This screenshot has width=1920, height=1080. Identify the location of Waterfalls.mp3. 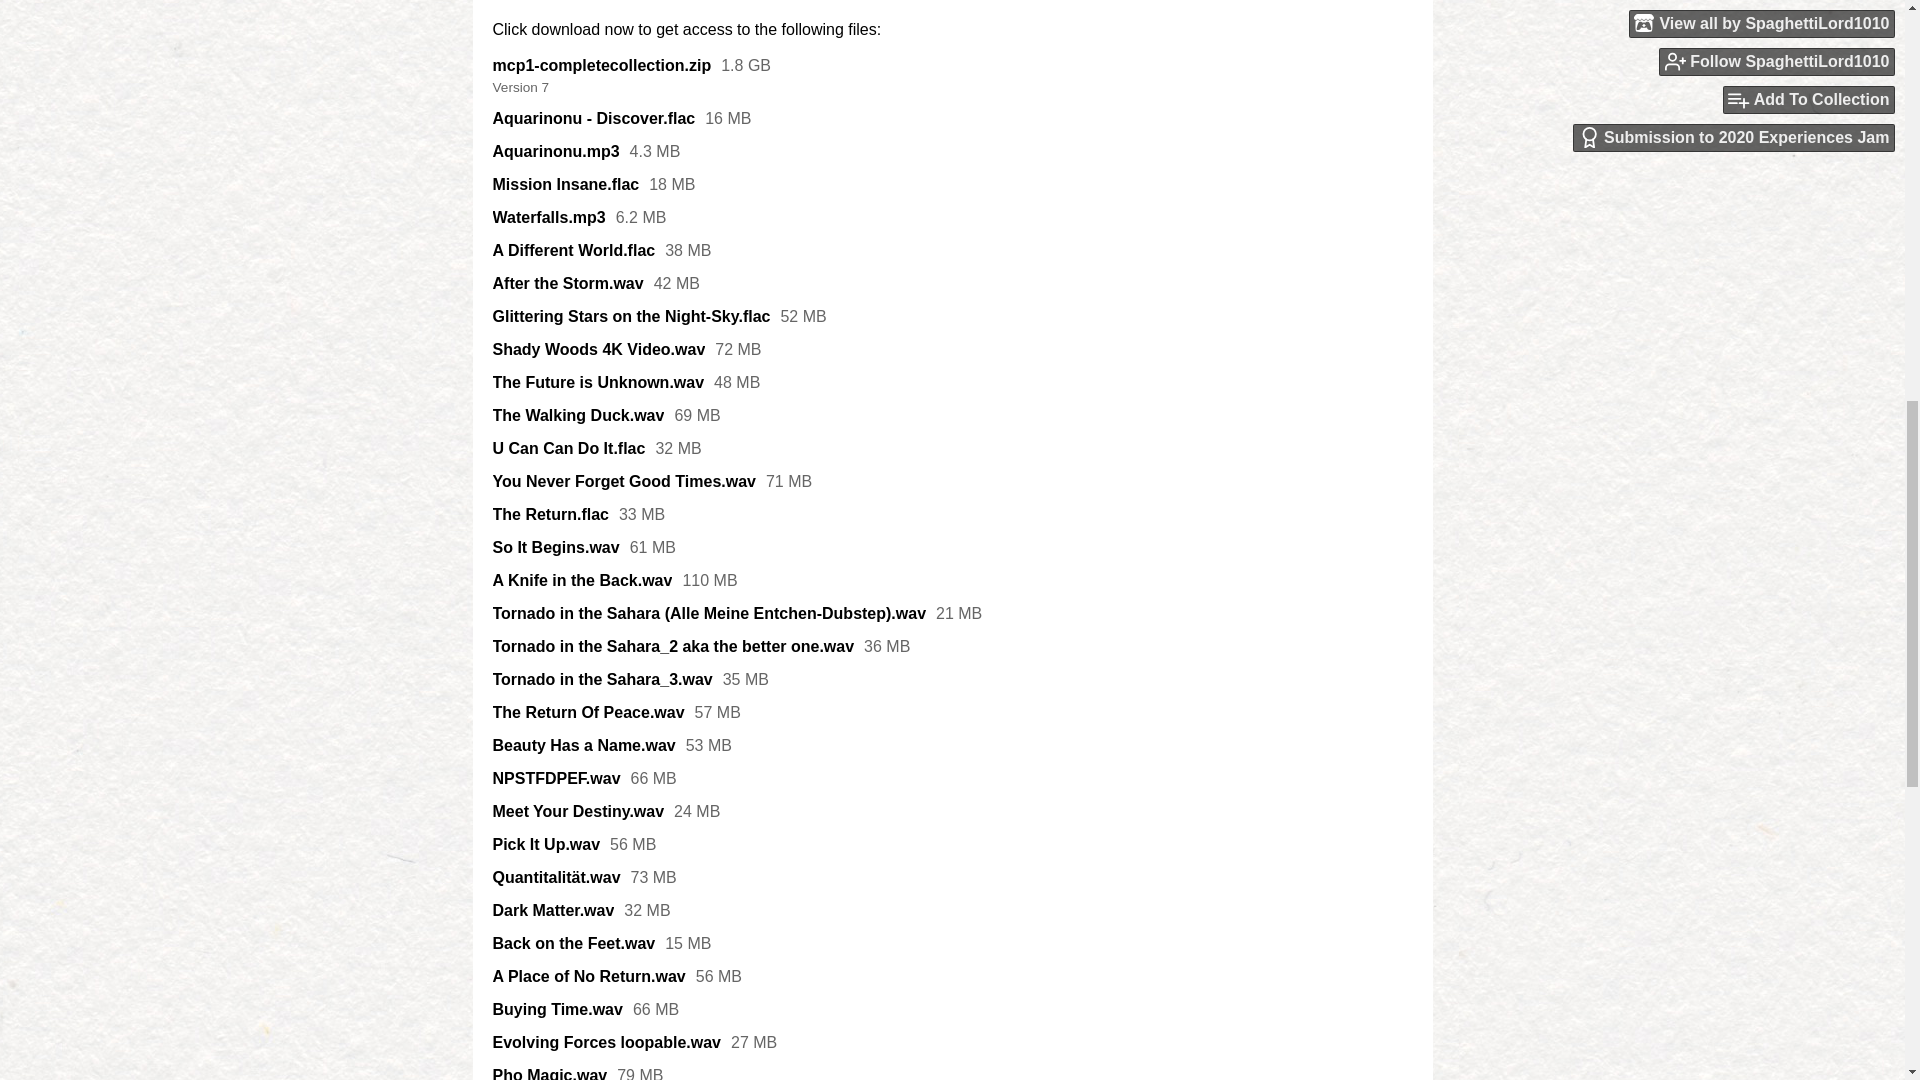
(548, 218).